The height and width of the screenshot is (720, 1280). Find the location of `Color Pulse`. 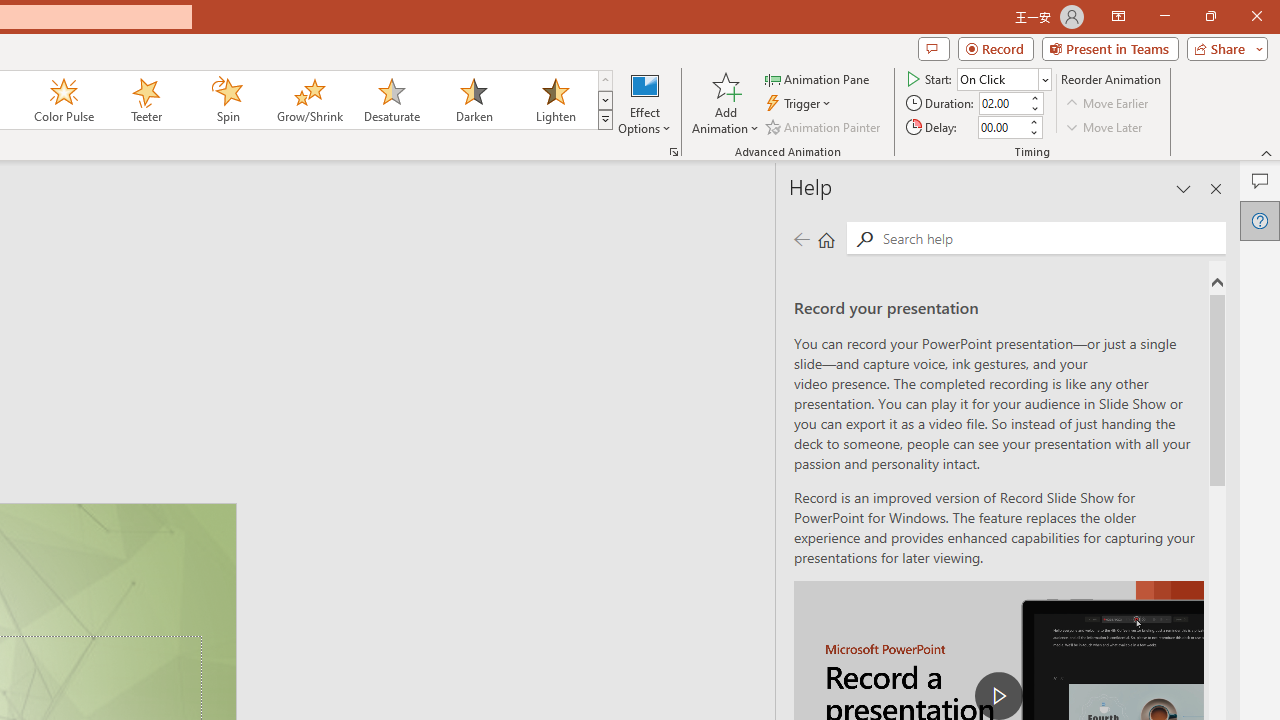

Color Pulse is located at coordinates (64, 100).